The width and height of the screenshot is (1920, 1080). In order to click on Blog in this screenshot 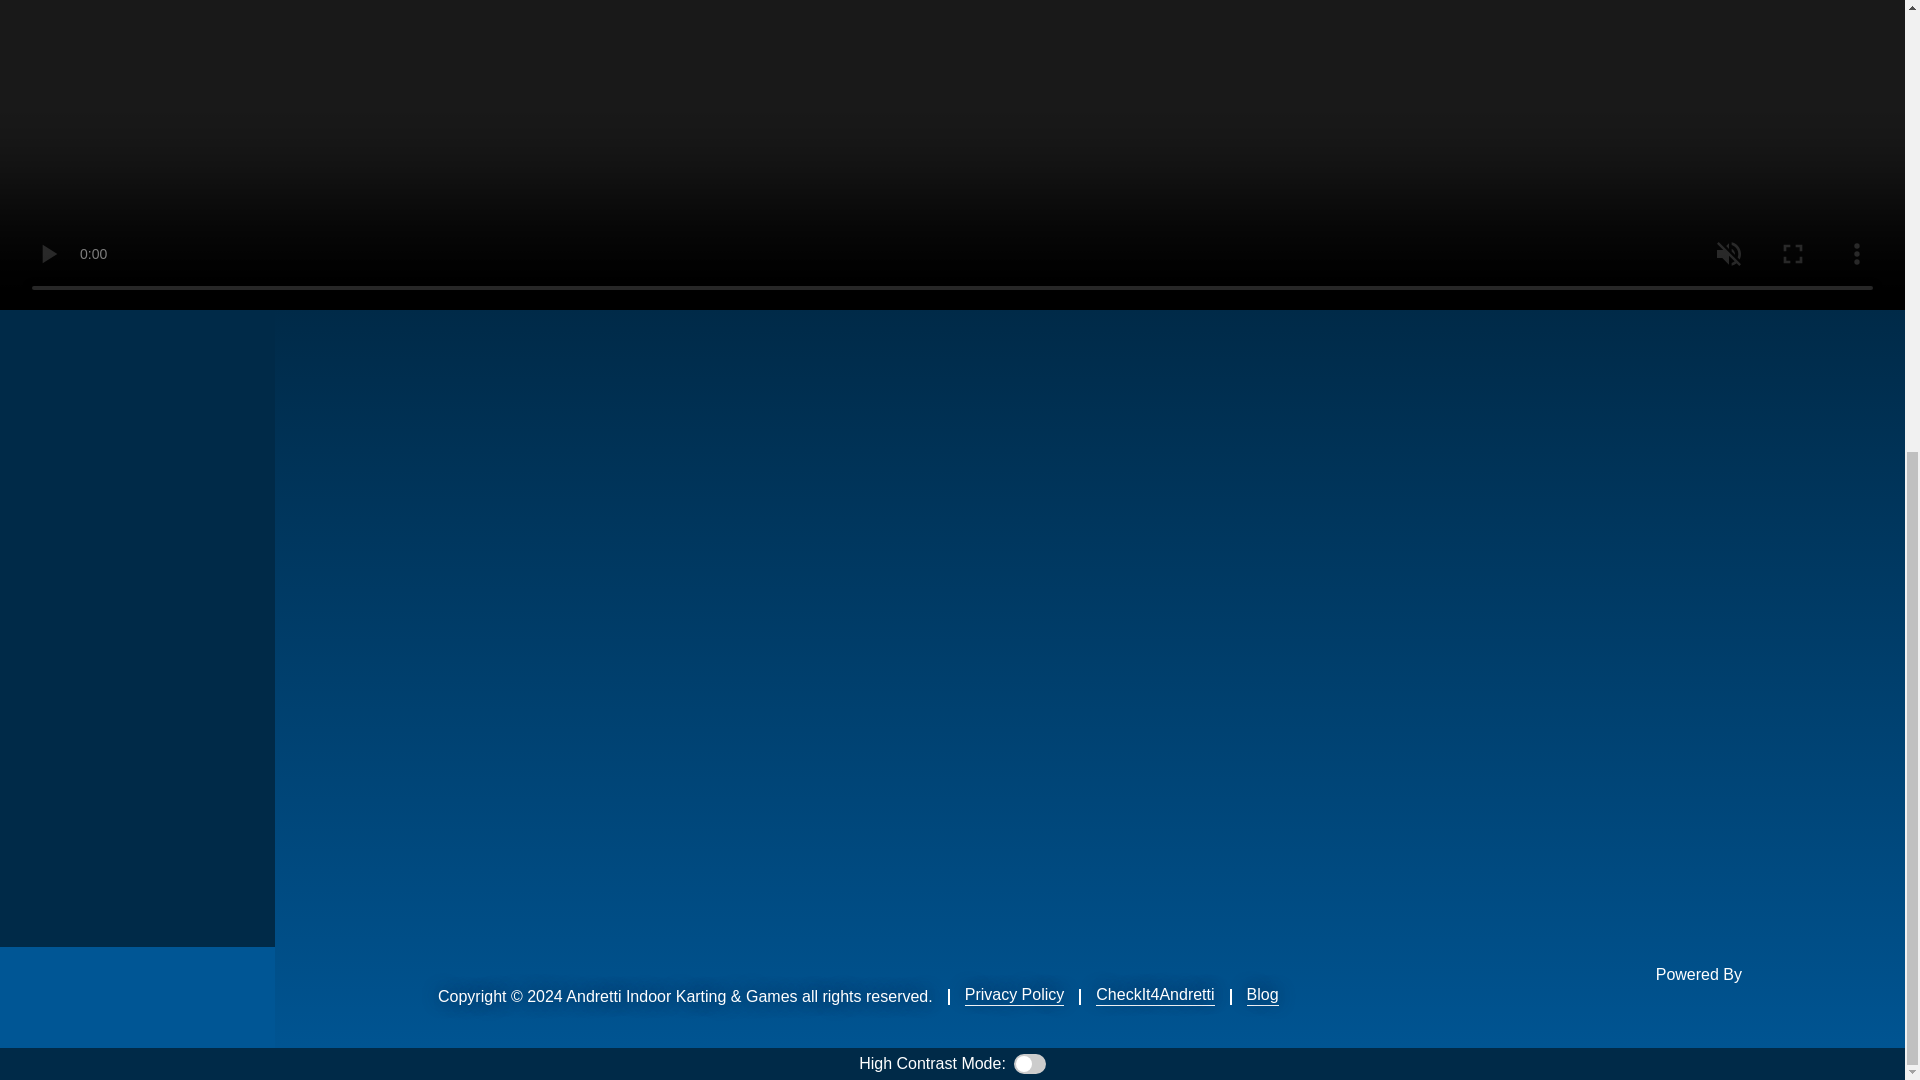, I will do `click(1262, 994)`.